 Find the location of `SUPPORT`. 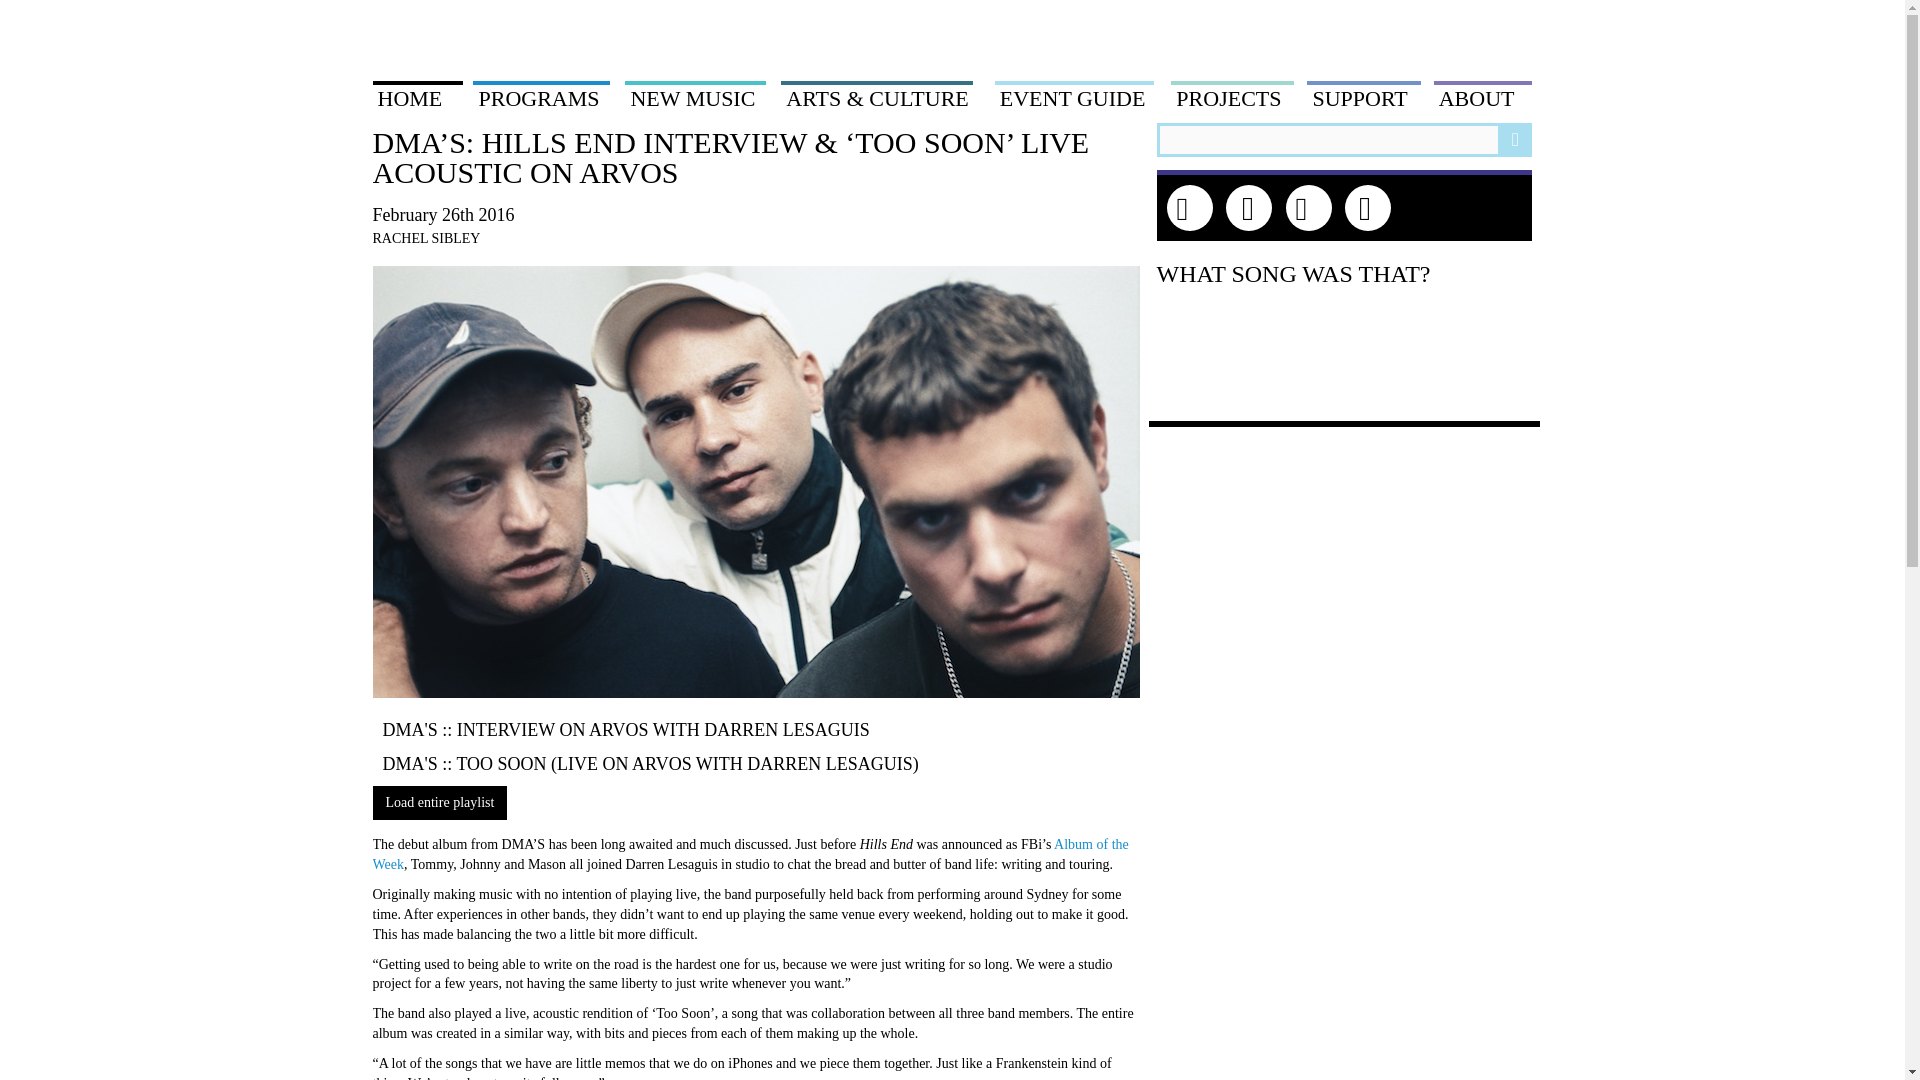

SUPPORT is located at coordinates (1364, 97).